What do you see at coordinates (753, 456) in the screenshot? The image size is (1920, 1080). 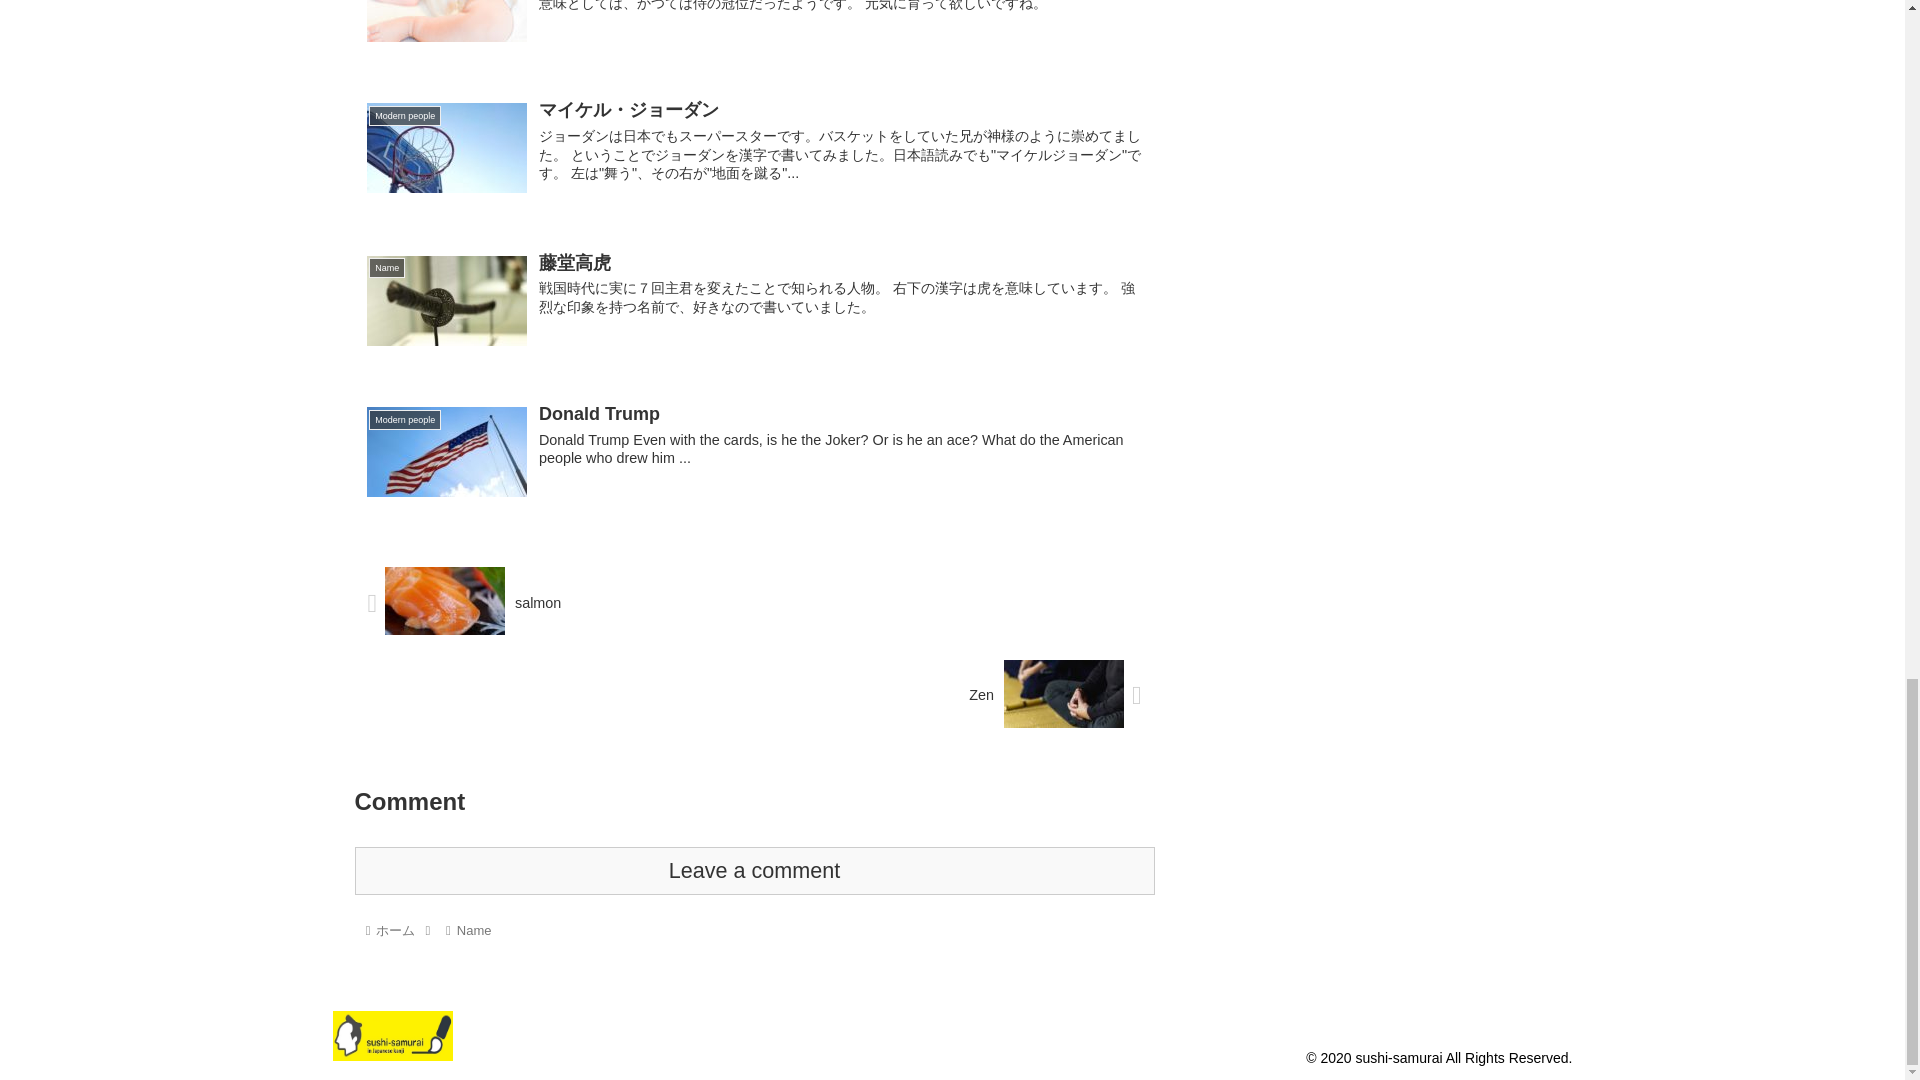 I see `Donald Trump` at bounding box center [753, 456].